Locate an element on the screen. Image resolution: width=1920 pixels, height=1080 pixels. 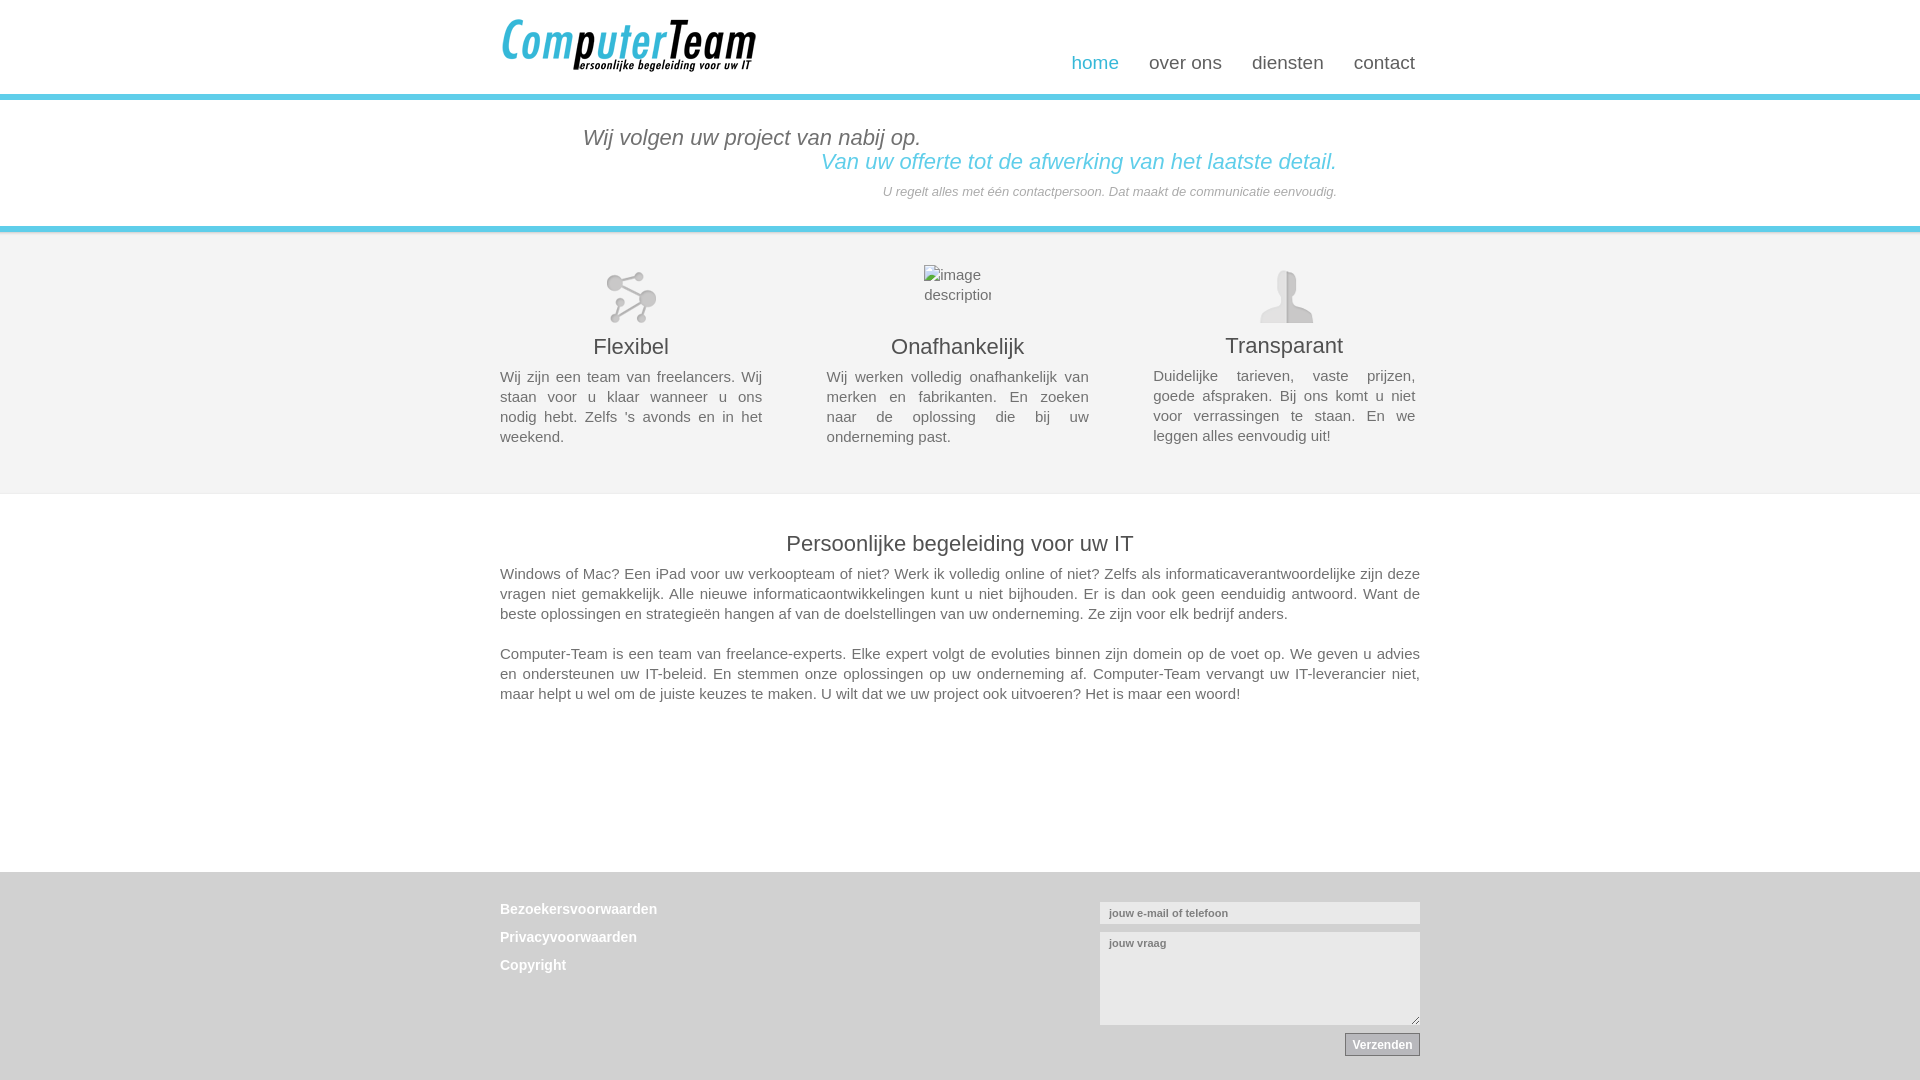
Bezoekersvoorwaarden is located at coordinates (578, 909).